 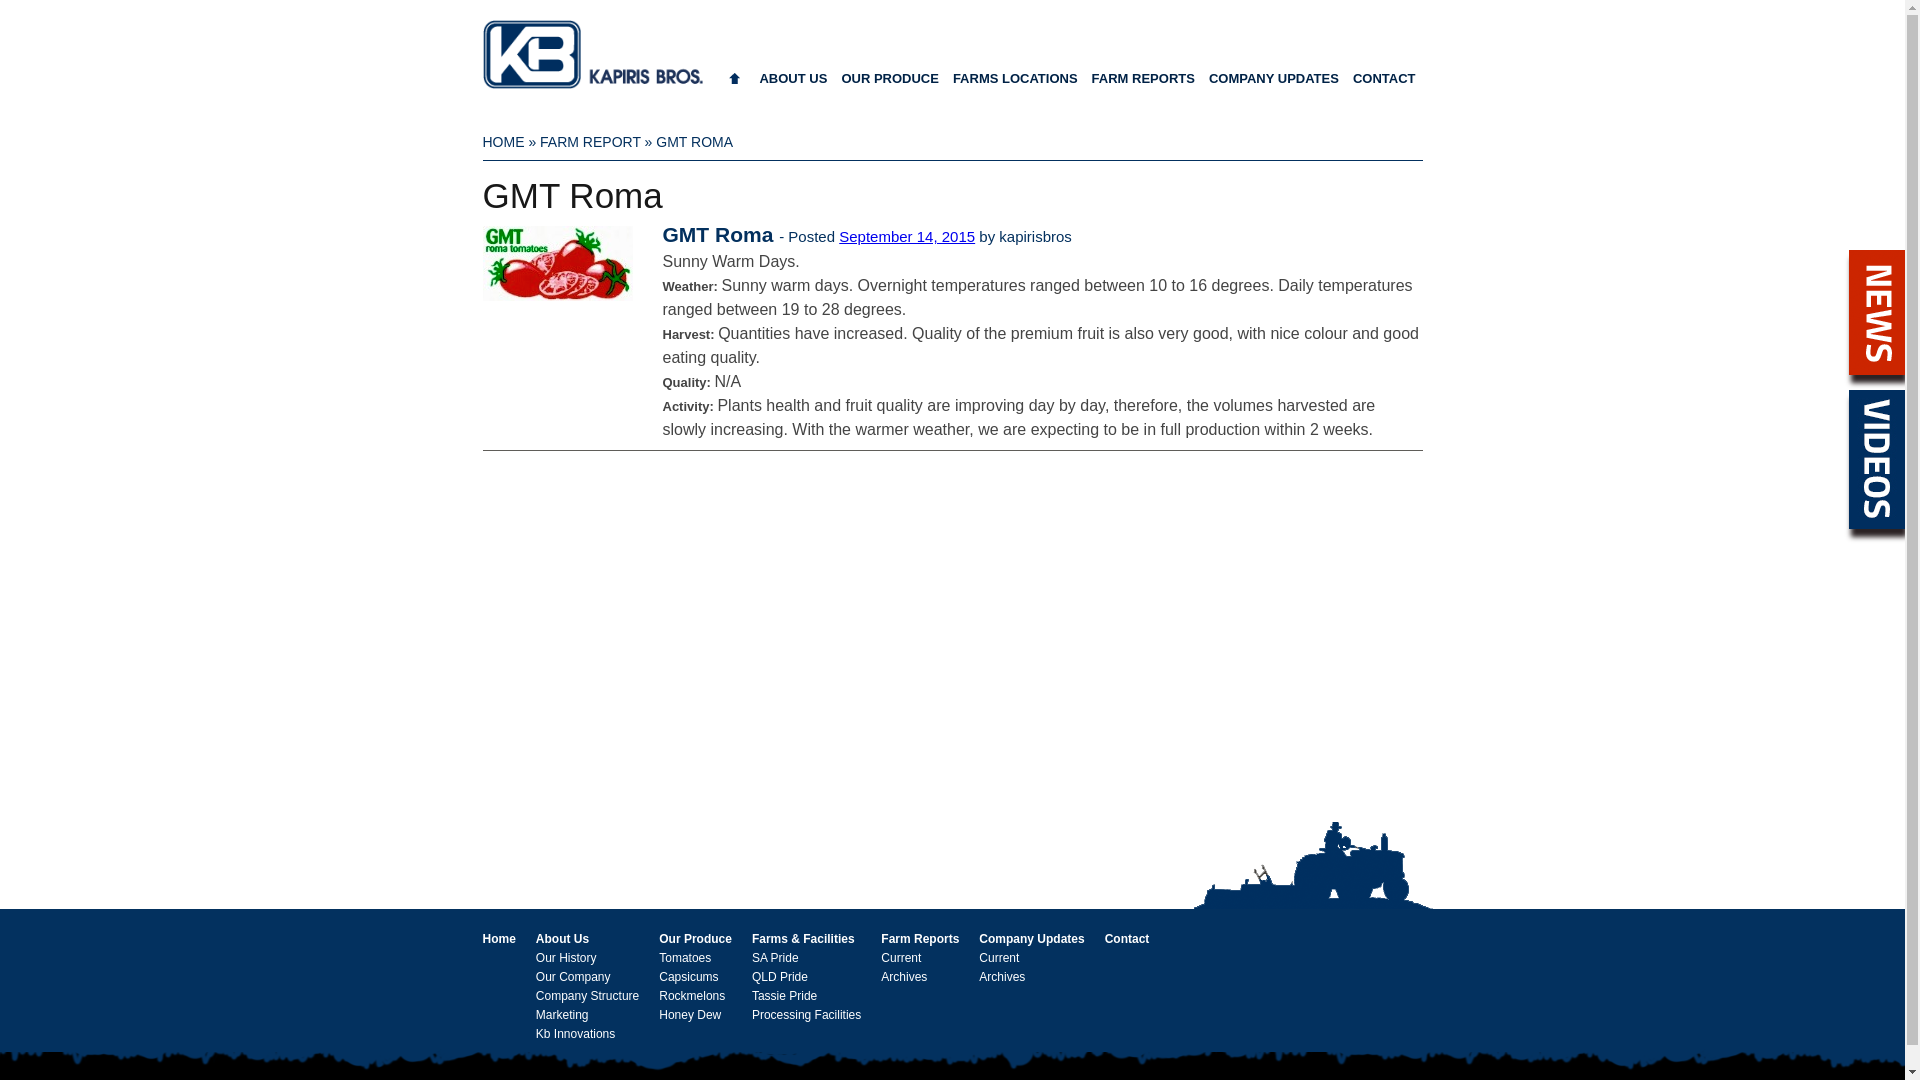 I want to click on Marketing, so click(x=562, y=1015).